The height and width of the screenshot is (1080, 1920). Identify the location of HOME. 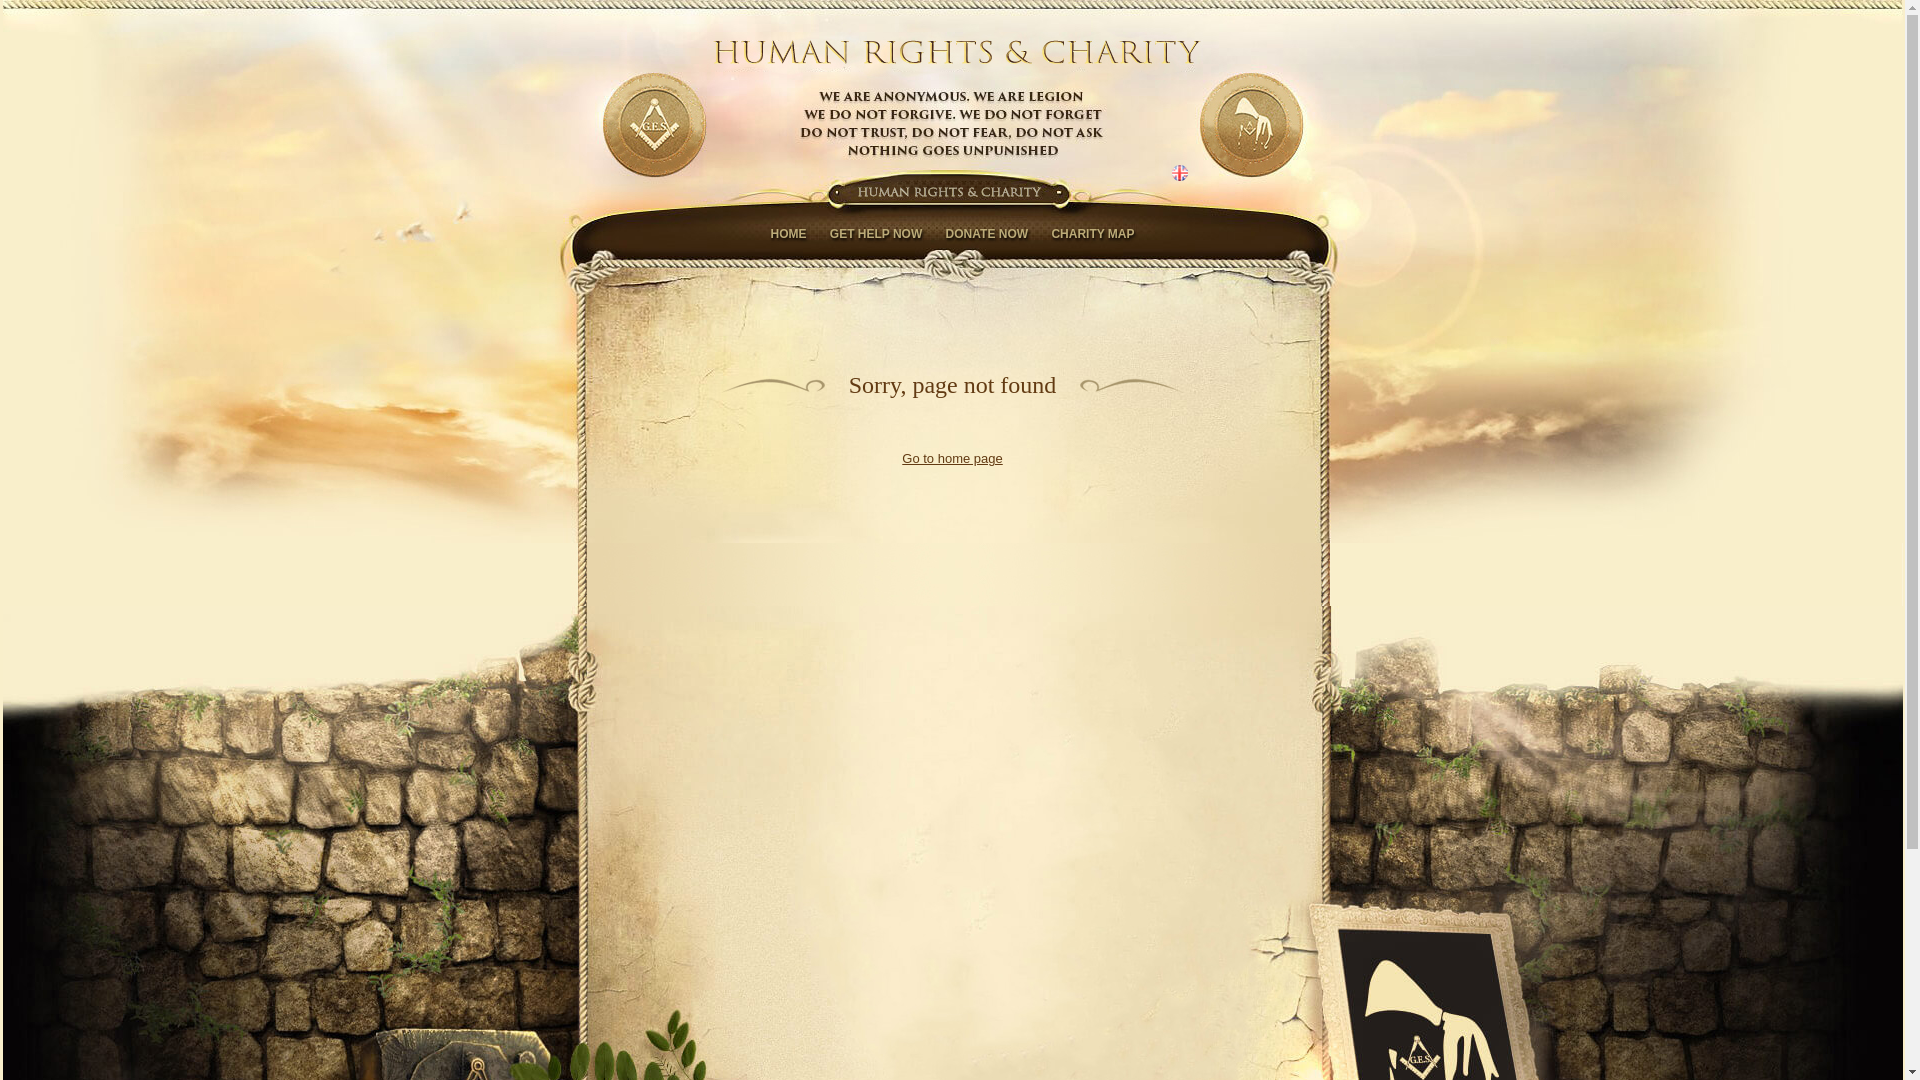
(788, 234).